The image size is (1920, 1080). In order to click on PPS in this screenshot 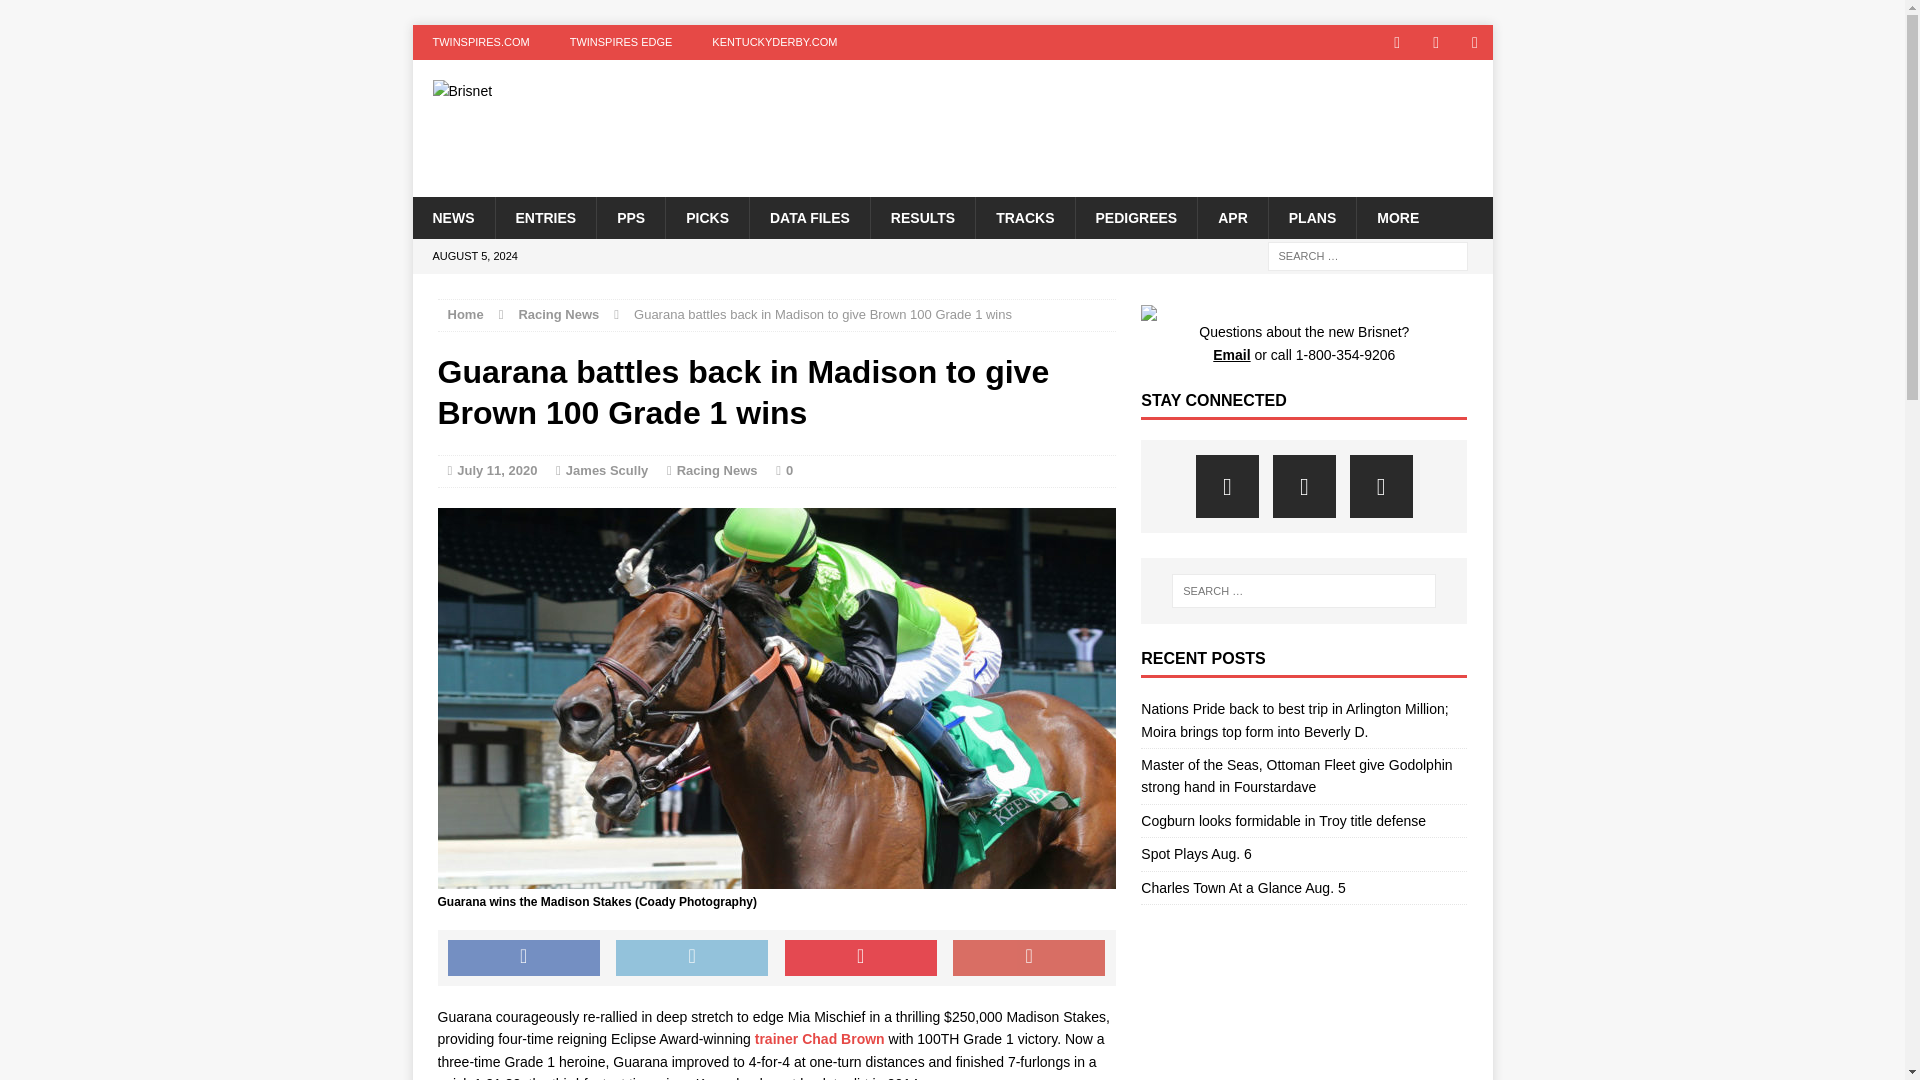, I will do `click(630, 216)`.